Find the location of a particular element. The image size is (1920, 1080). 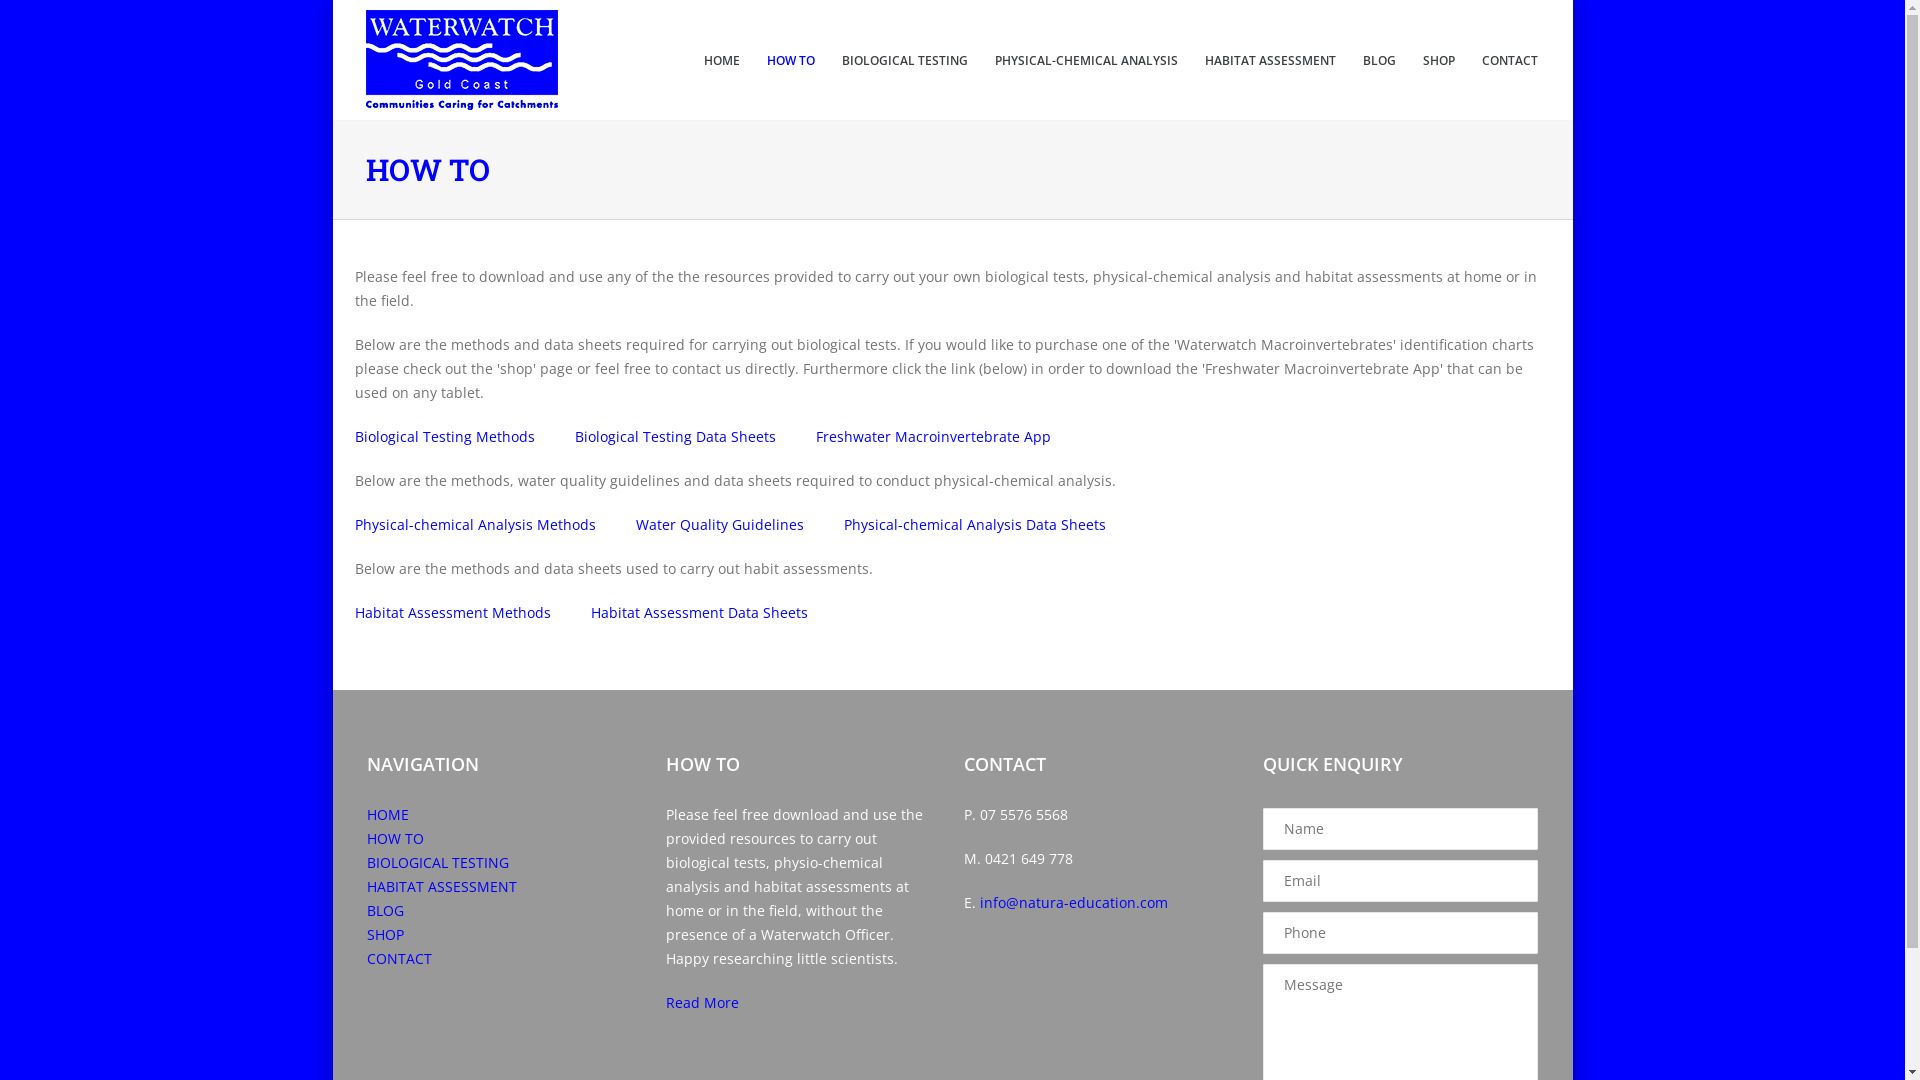

Physical-chemical Analysis Methods is located at coordinates (474, 524).